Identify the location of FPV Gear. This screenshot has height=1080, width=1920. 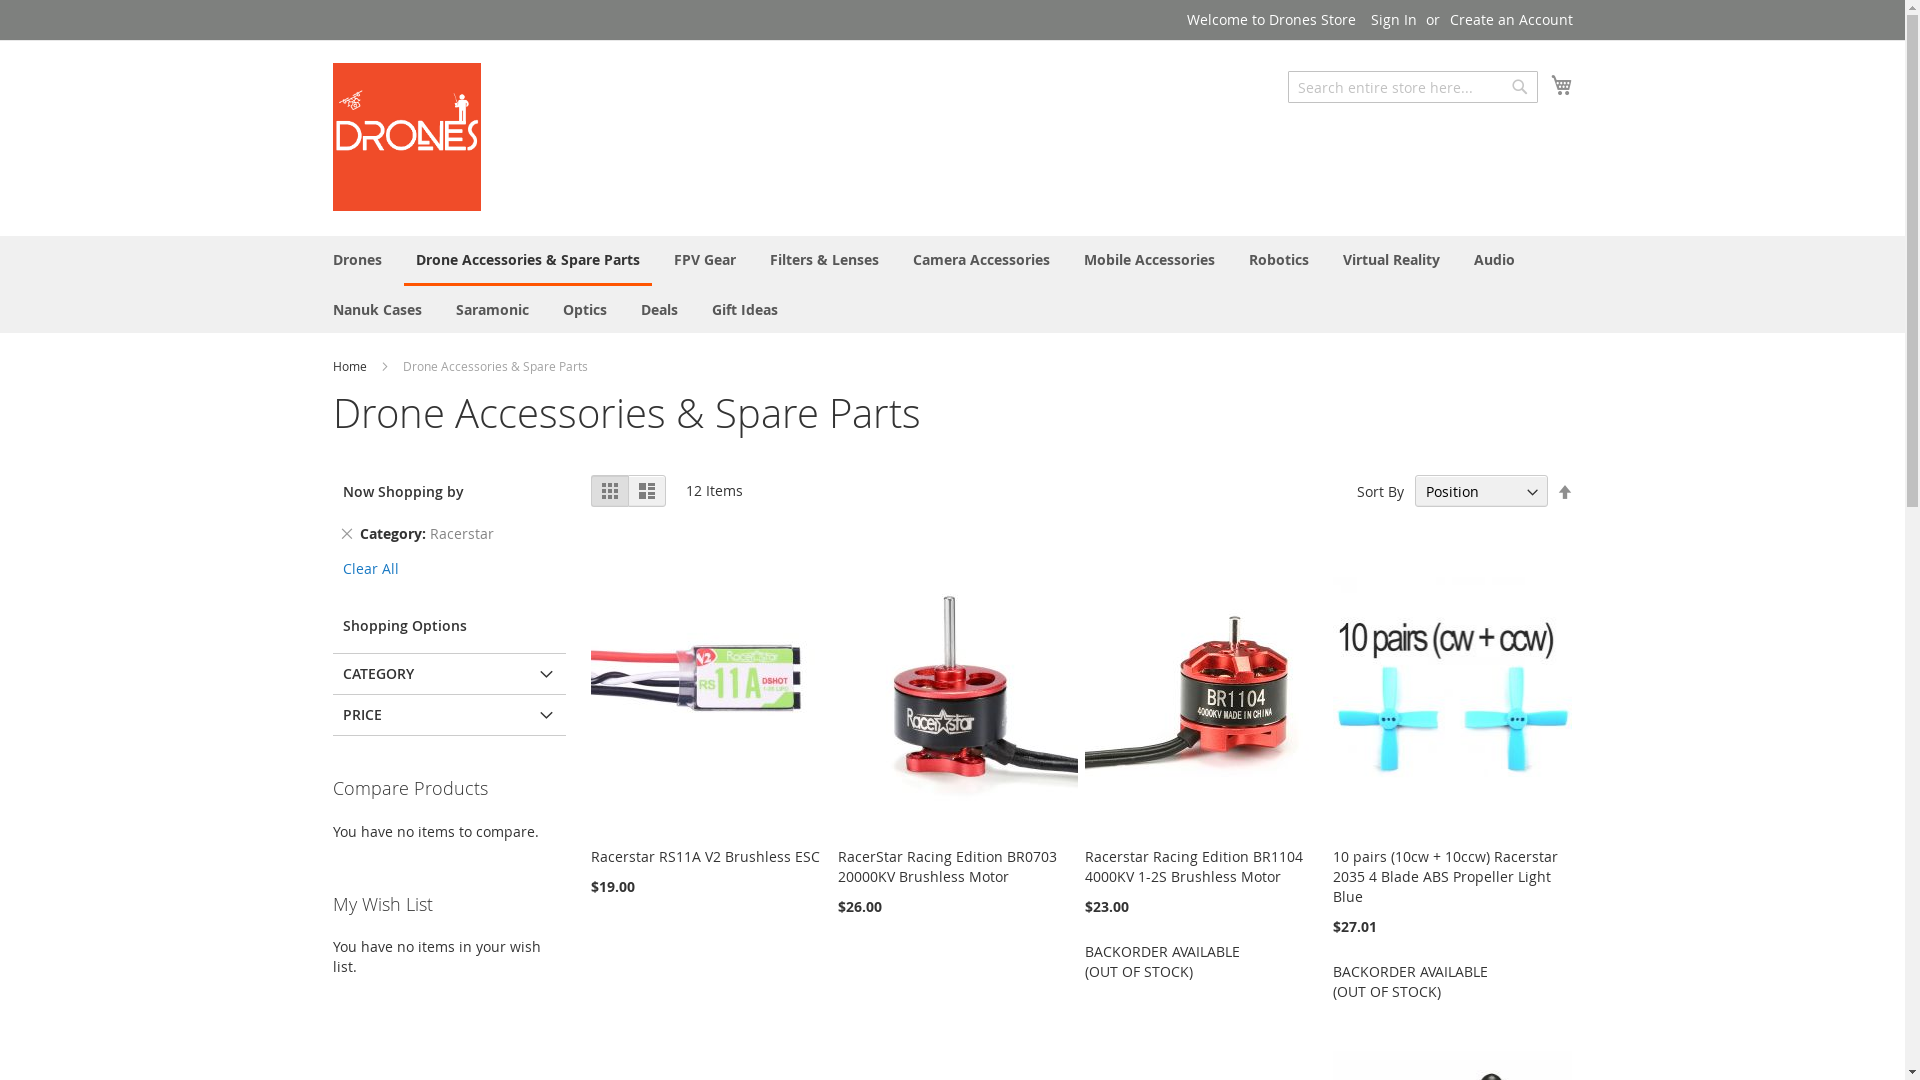
(705, 260).